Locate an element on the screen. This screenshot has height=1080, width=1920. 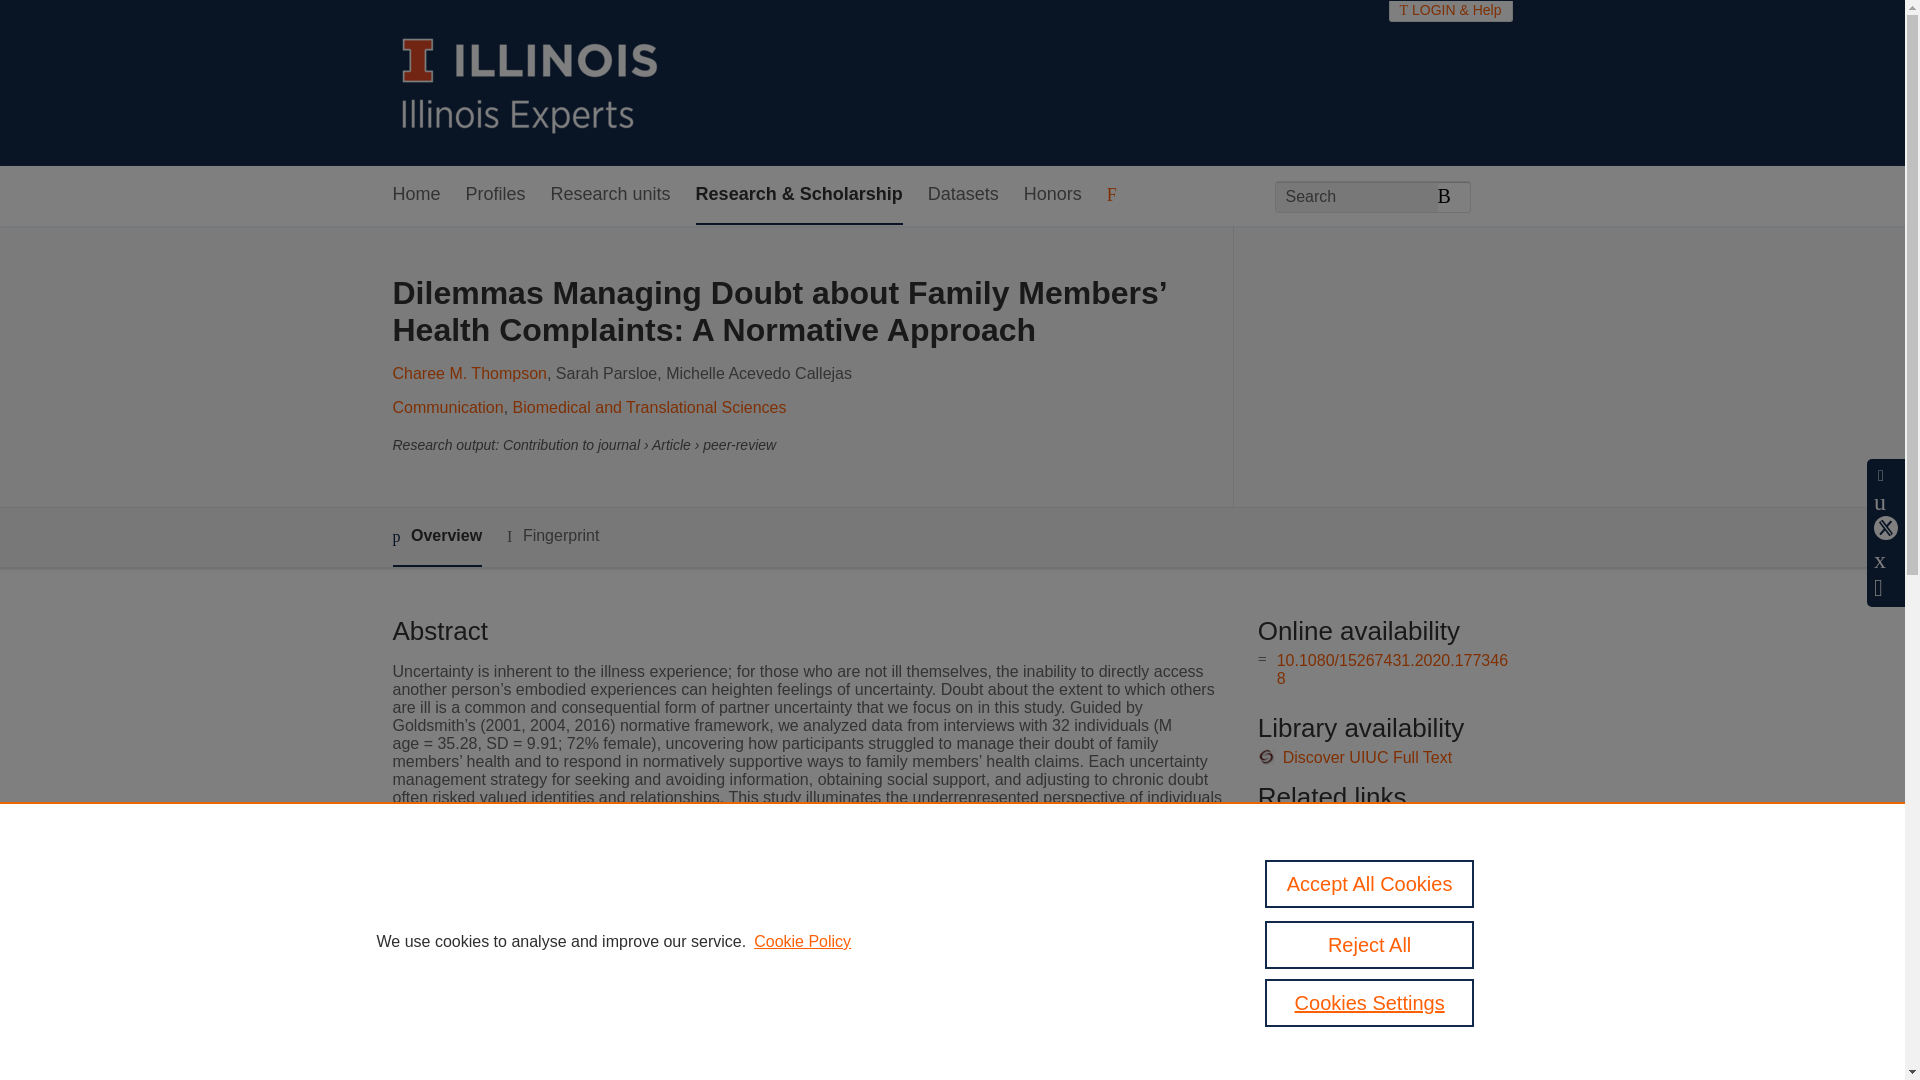
Honors is located at coordinates (1052, 195).